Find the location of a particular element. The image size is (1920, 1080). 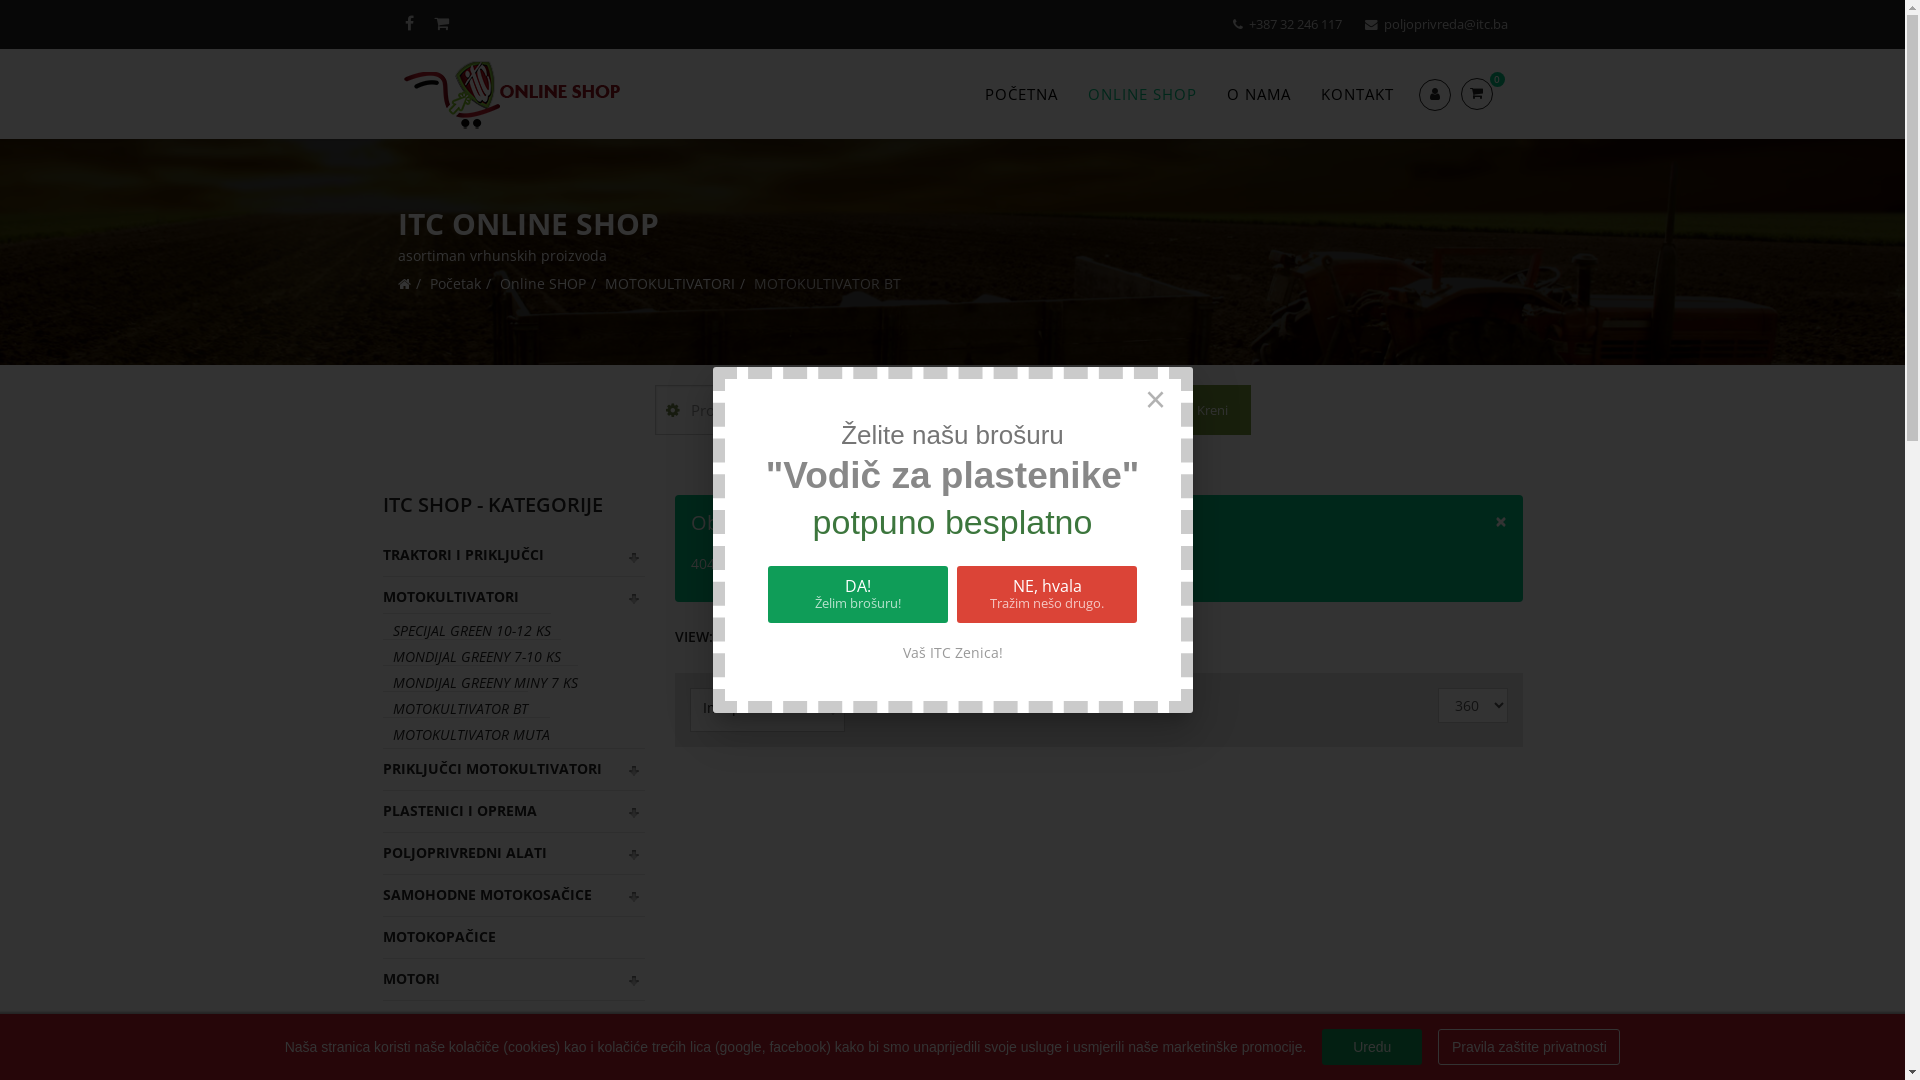

OPREMA ZA MLJEKARSTVO is located at coordinates (514, 1021).